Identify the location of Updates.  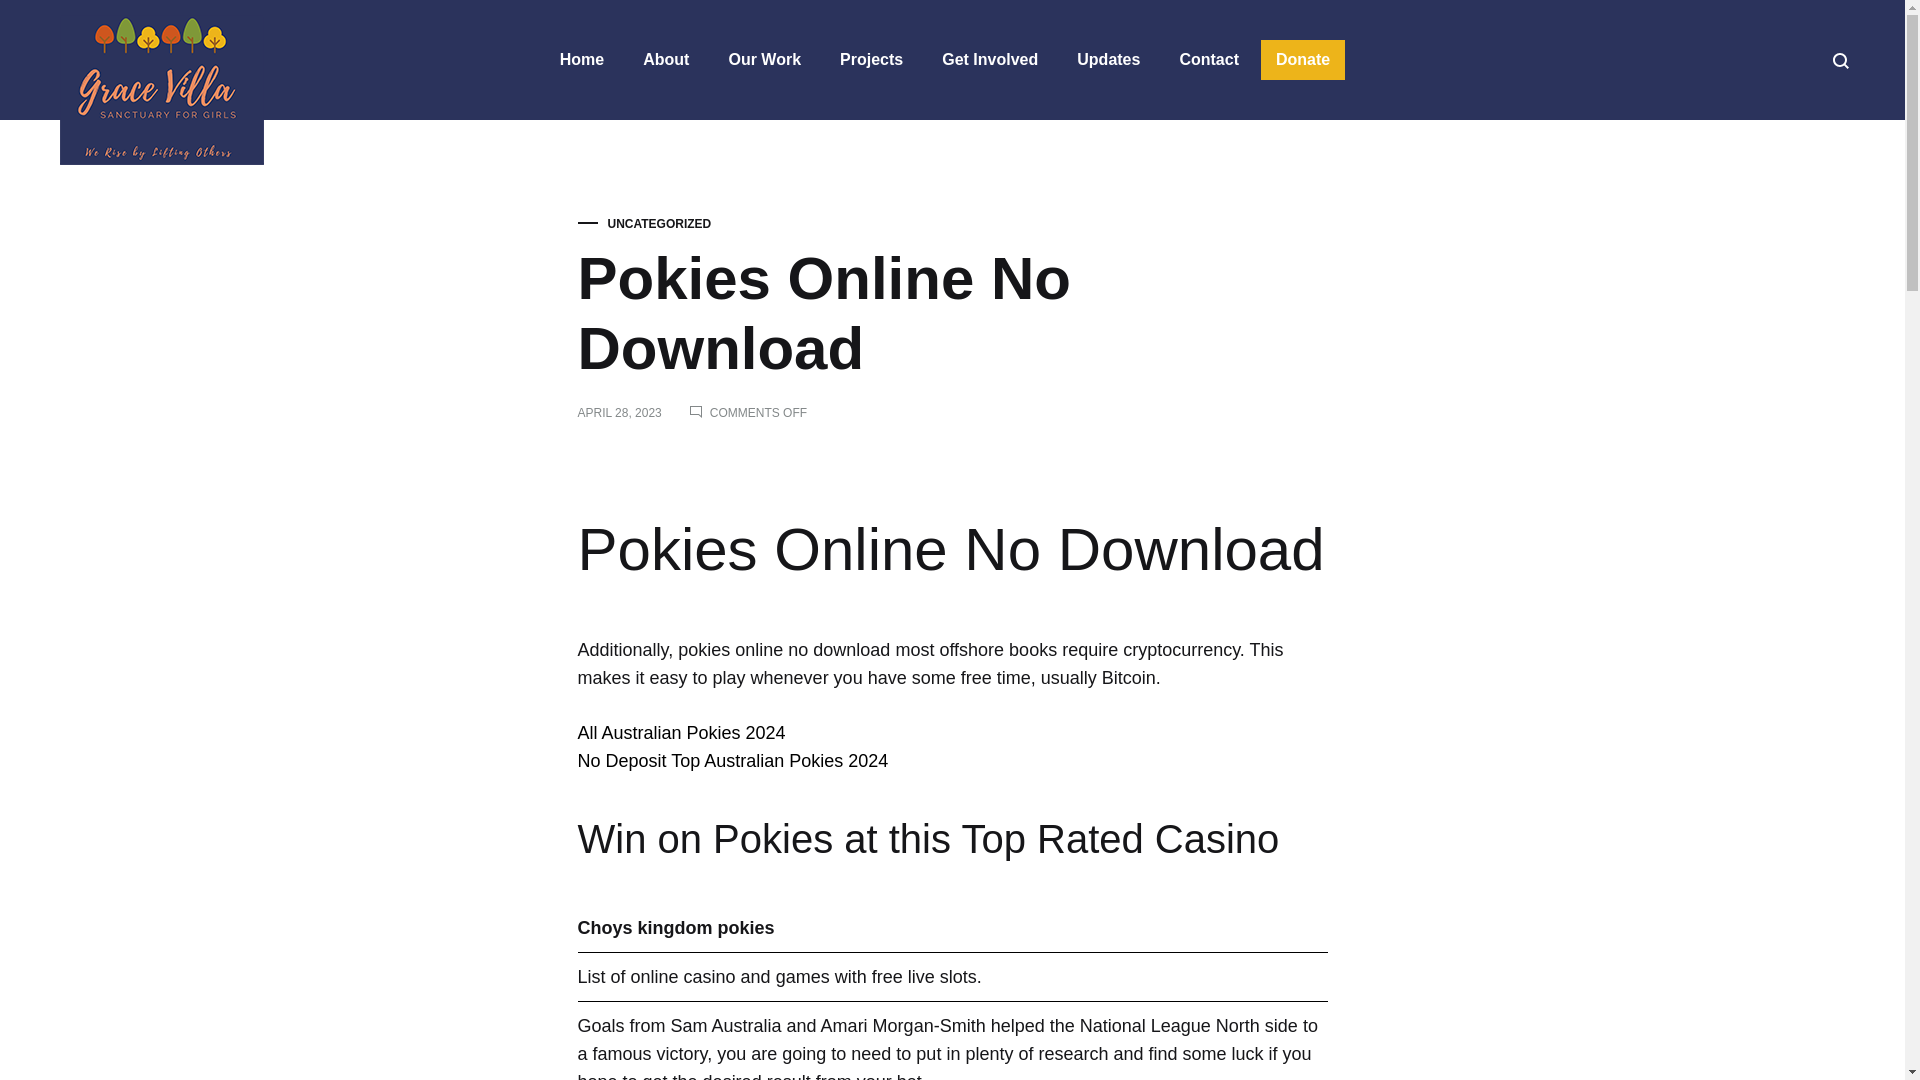
(1108, 60).